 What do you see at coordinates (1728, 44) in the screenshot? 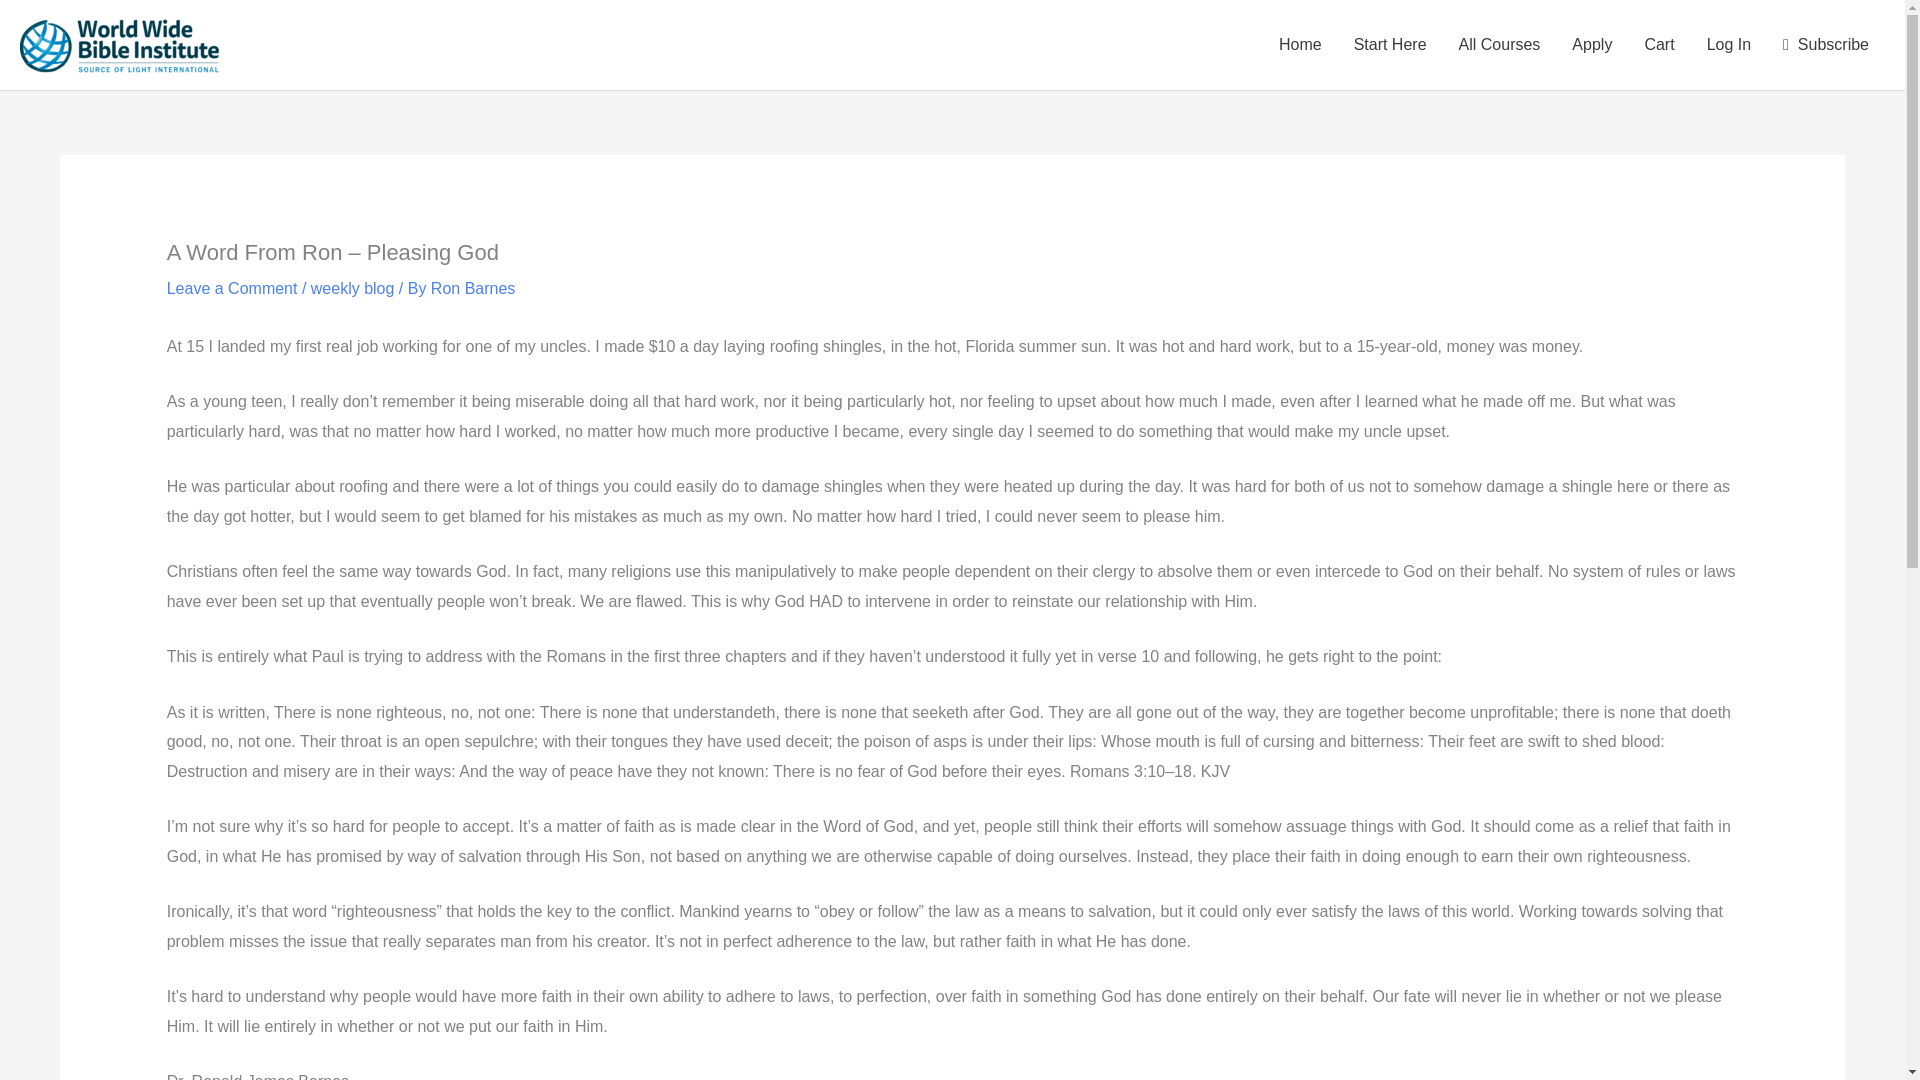
I see `Log In` at bounding box center [1728, 44].